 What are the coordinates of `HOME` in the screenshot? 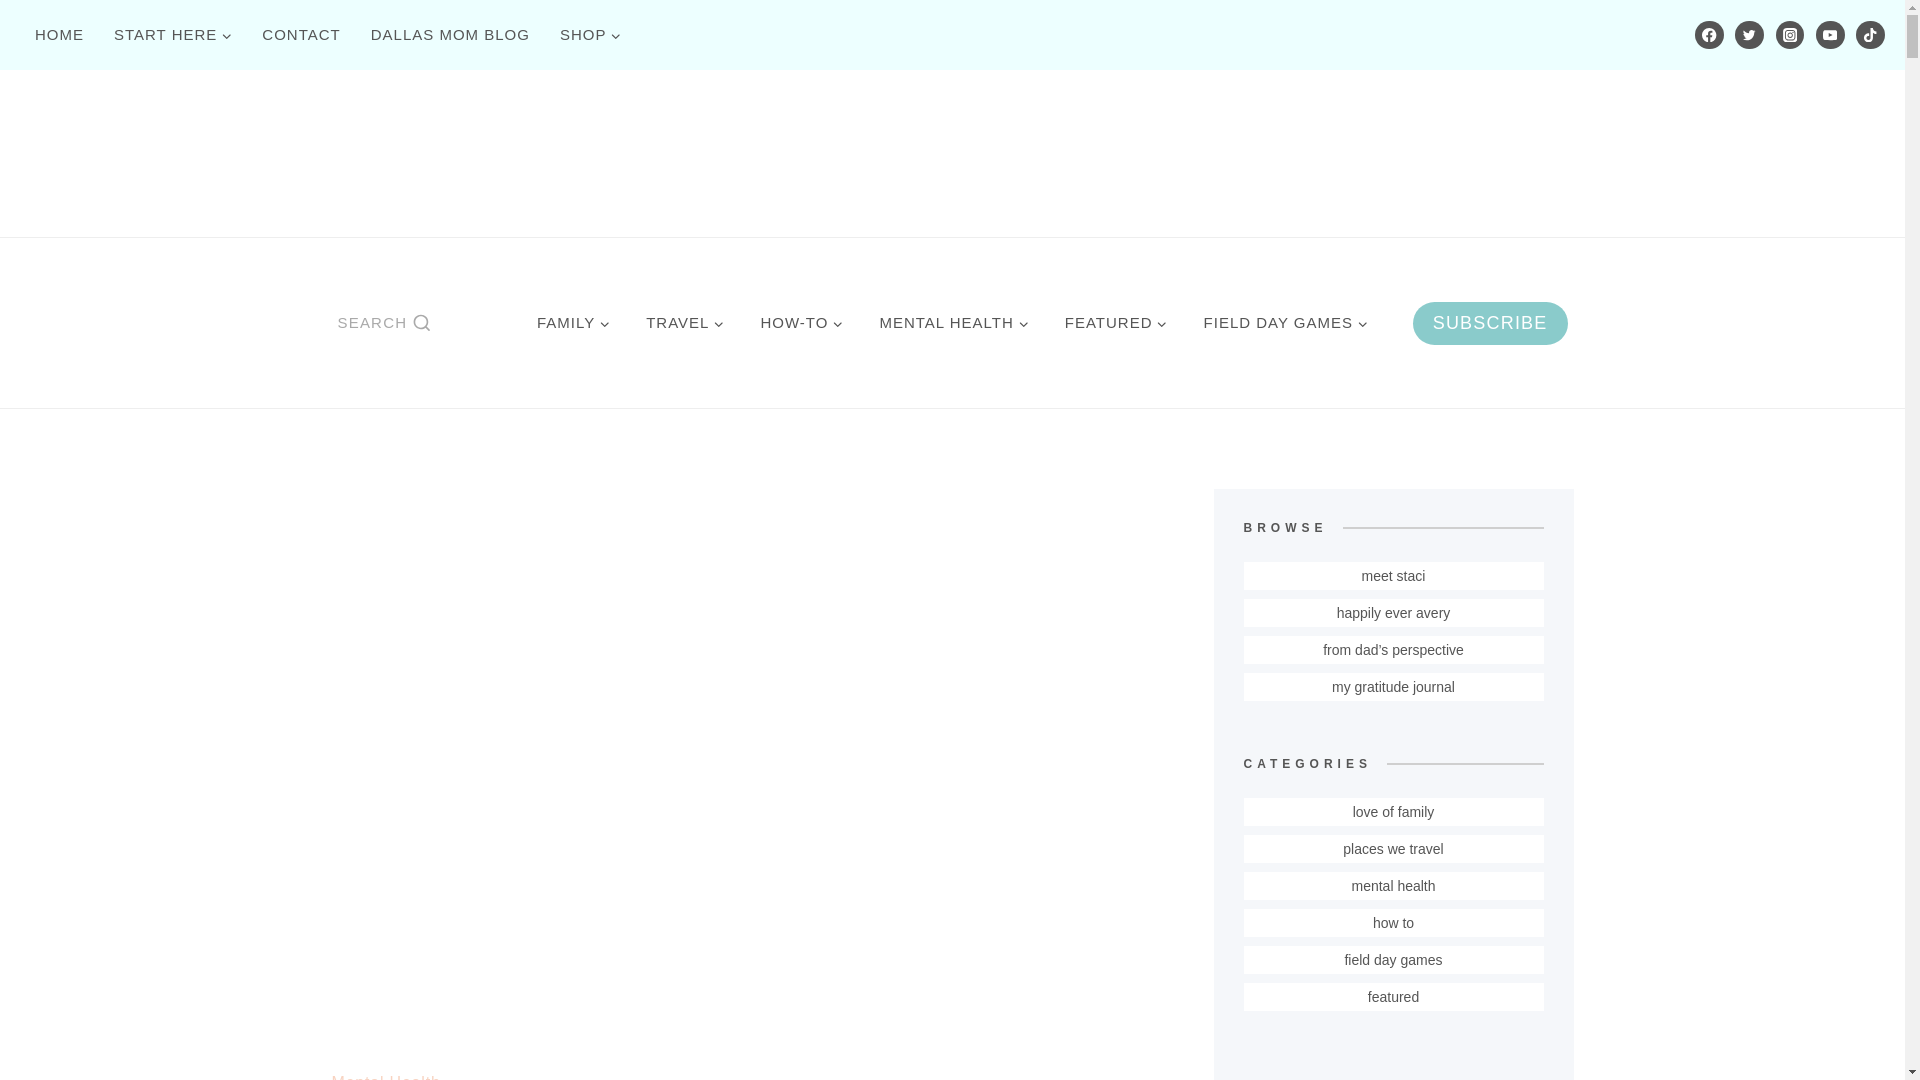 It's located at (59, 34).